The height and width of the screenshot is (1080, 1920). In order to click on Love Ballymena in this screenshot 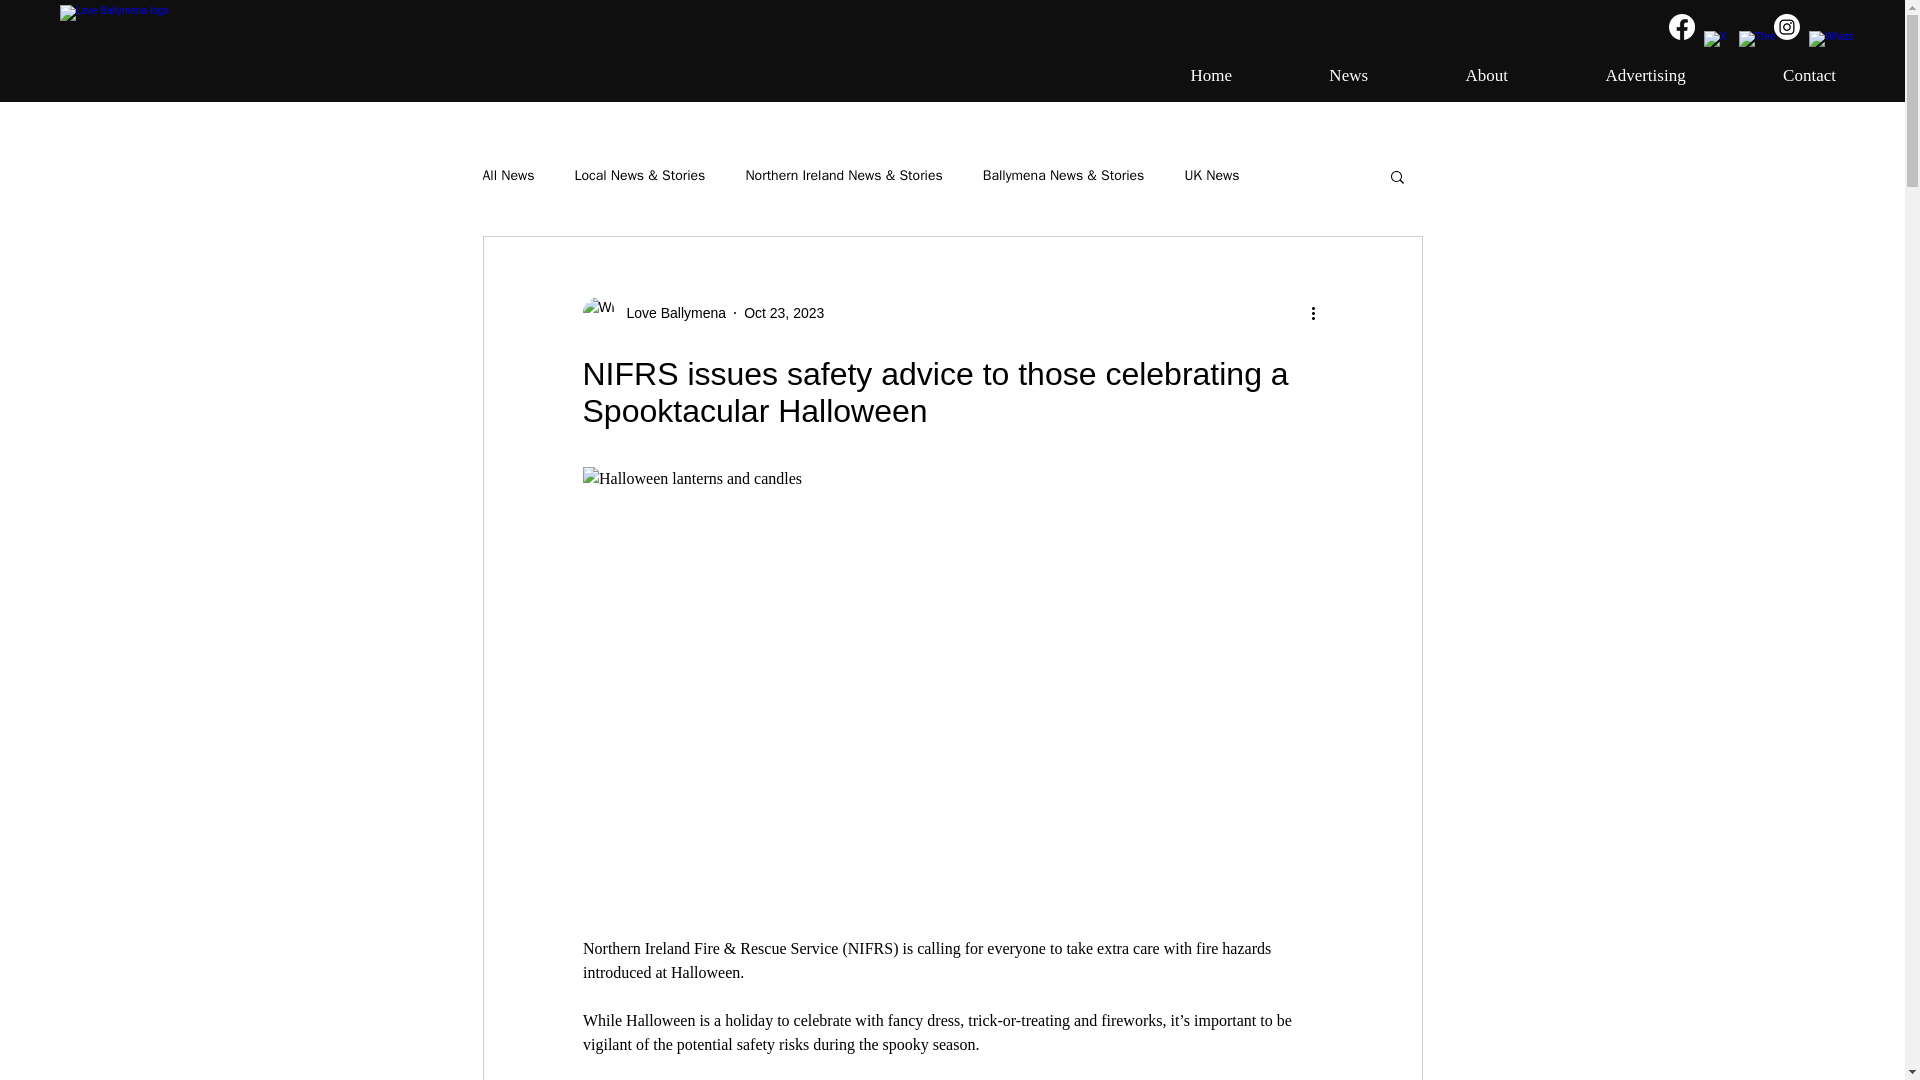, I will do `click(670, 312)`.